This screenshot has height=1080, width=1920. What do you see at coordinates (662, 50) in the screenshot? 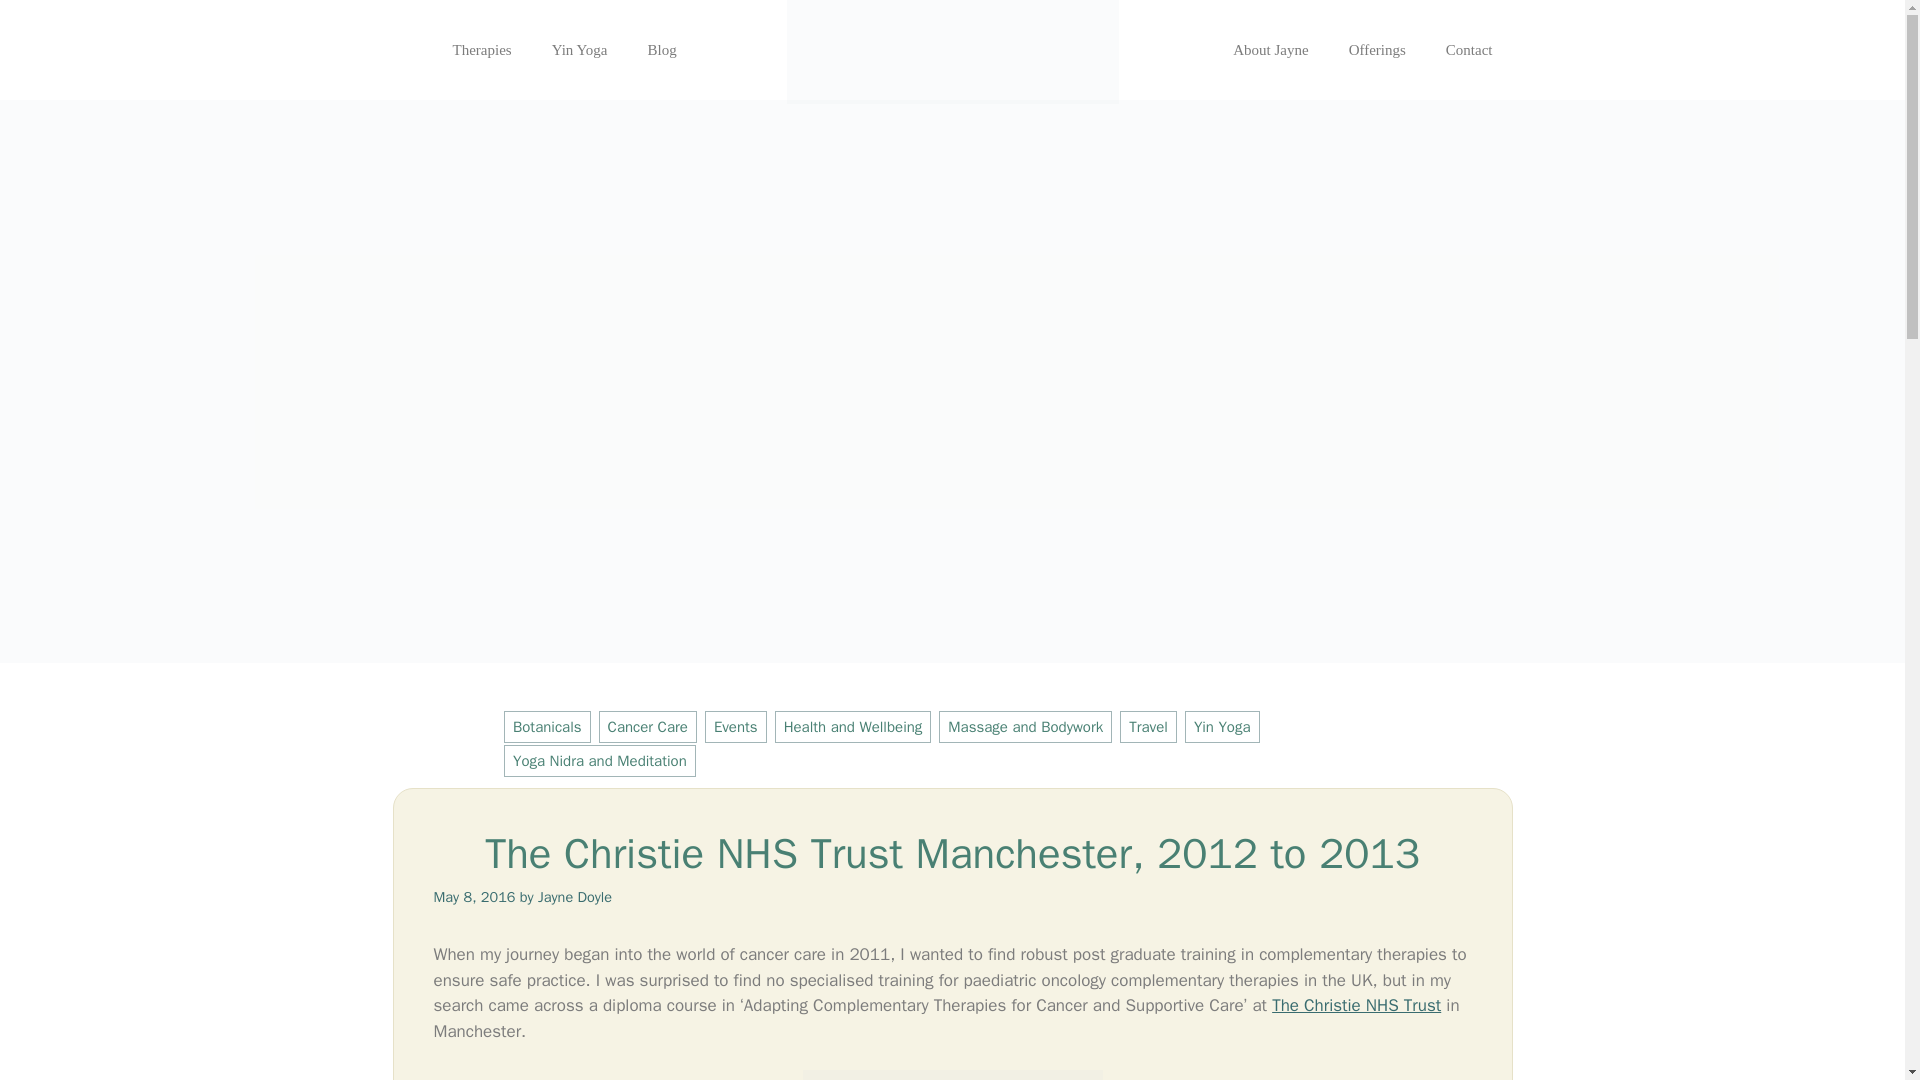
I see `Blog` at bounding box center [662, 50].